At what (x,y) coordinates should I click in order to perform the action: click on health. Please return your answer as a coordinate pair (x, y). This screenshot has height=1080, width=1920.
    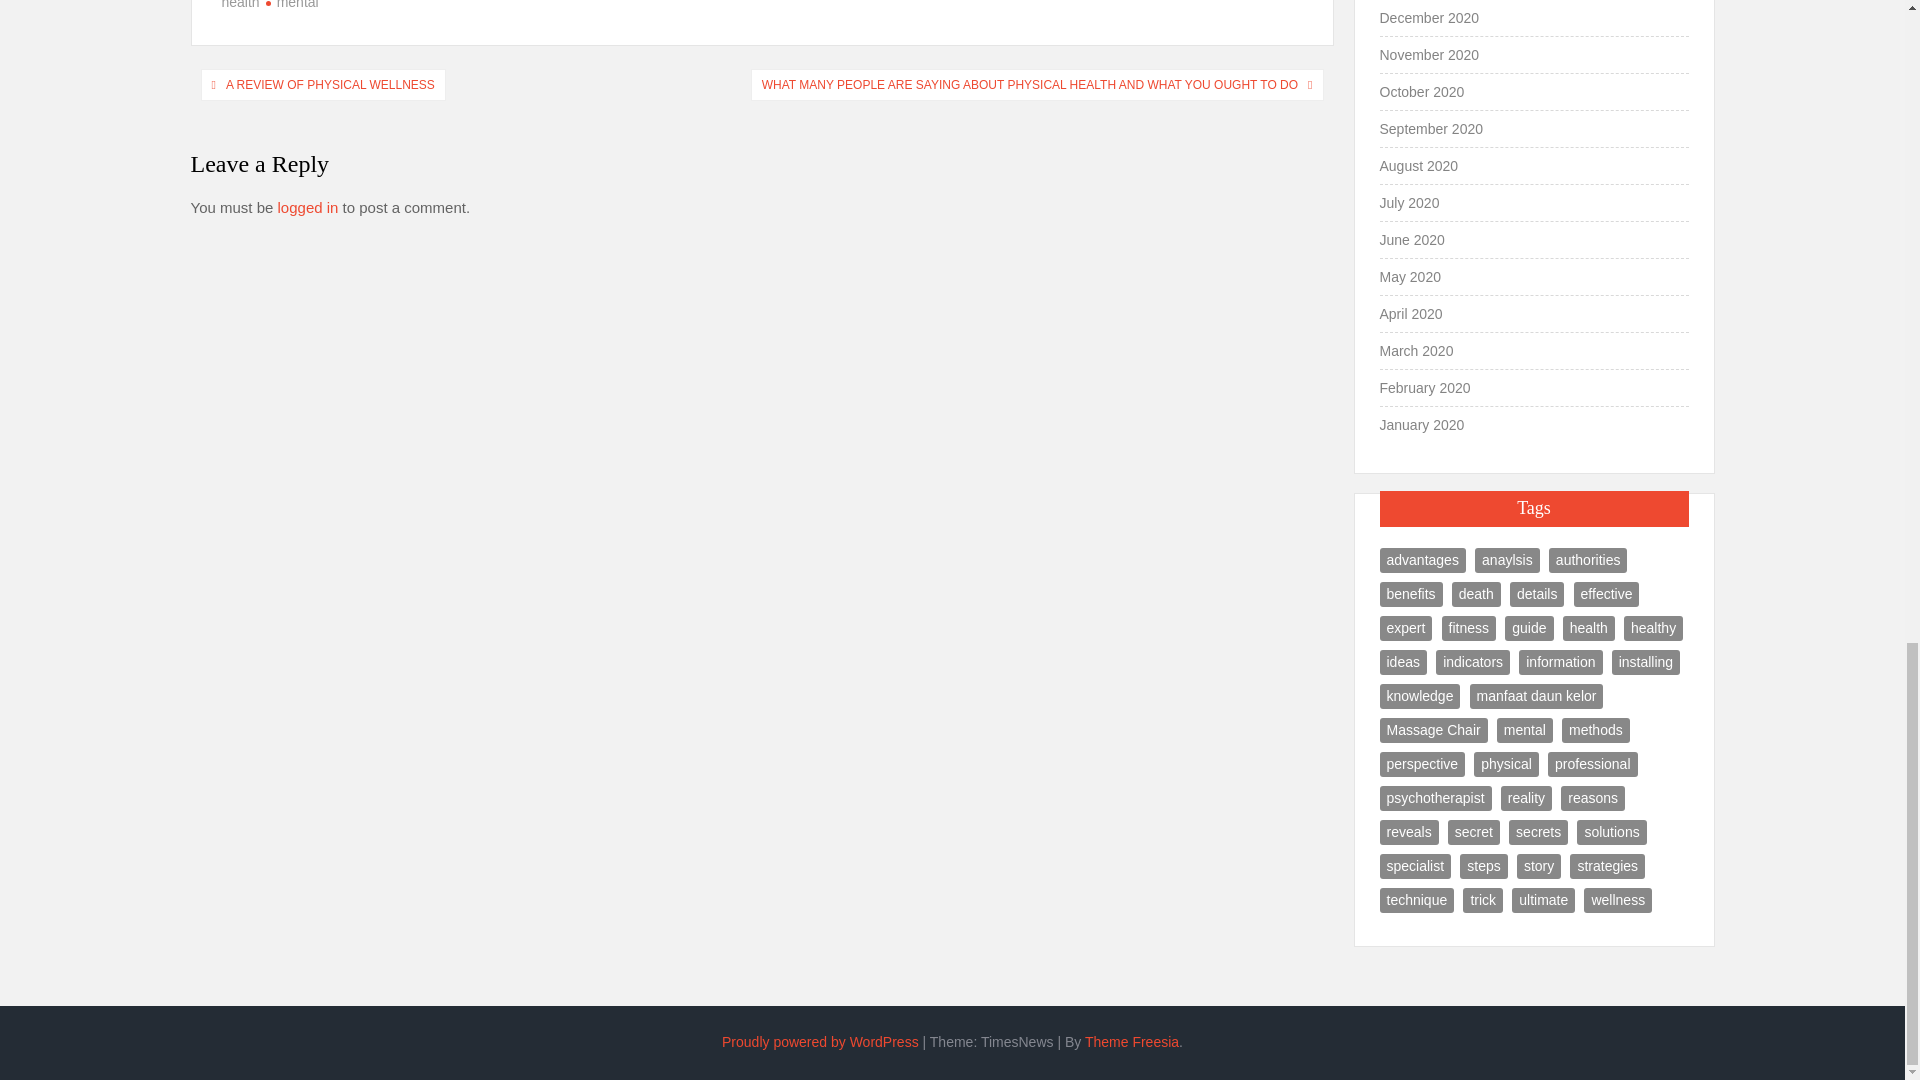
    Looking at the image, I should click on (240, 4).